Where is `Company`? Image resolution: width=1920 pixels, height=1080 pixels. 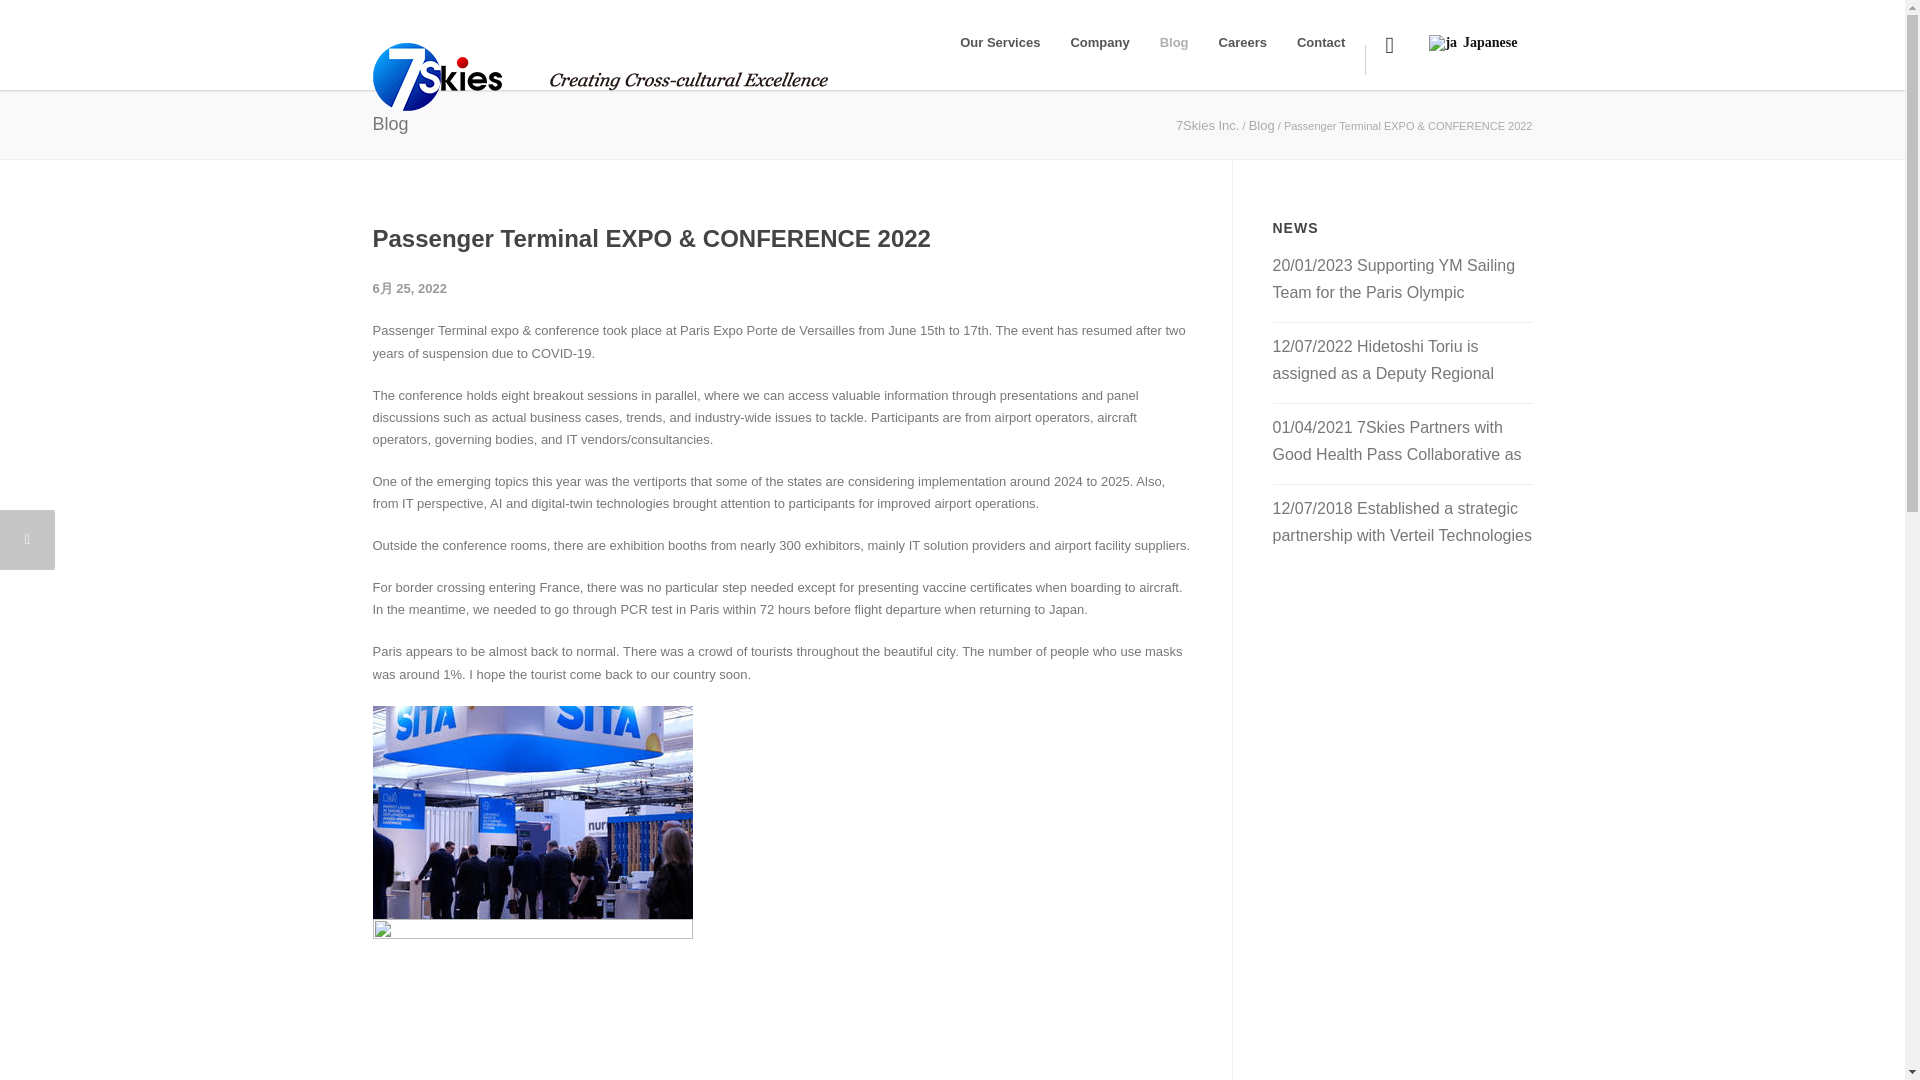
Company is located at coordinates (1099, 42).